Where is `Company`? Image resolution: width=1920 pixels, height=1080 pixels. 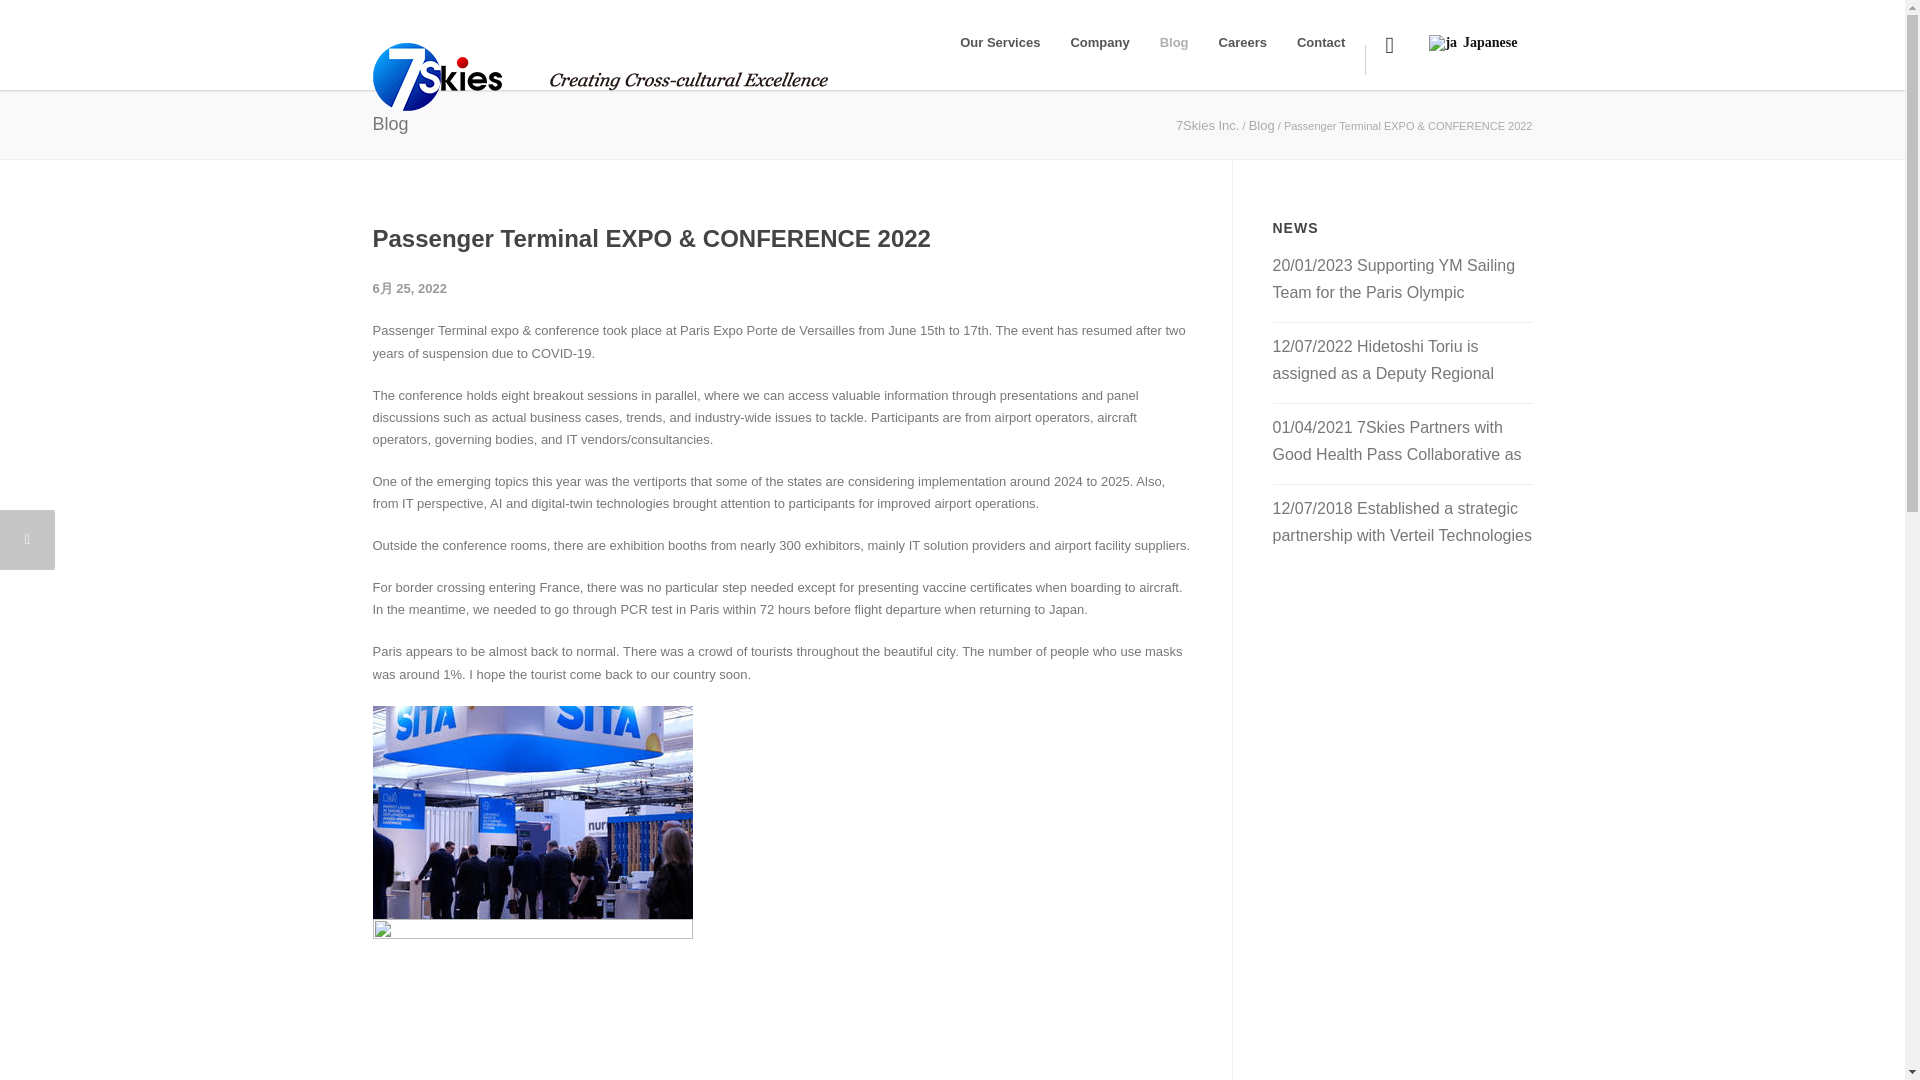
Company is located at coordinates (1099, 42).